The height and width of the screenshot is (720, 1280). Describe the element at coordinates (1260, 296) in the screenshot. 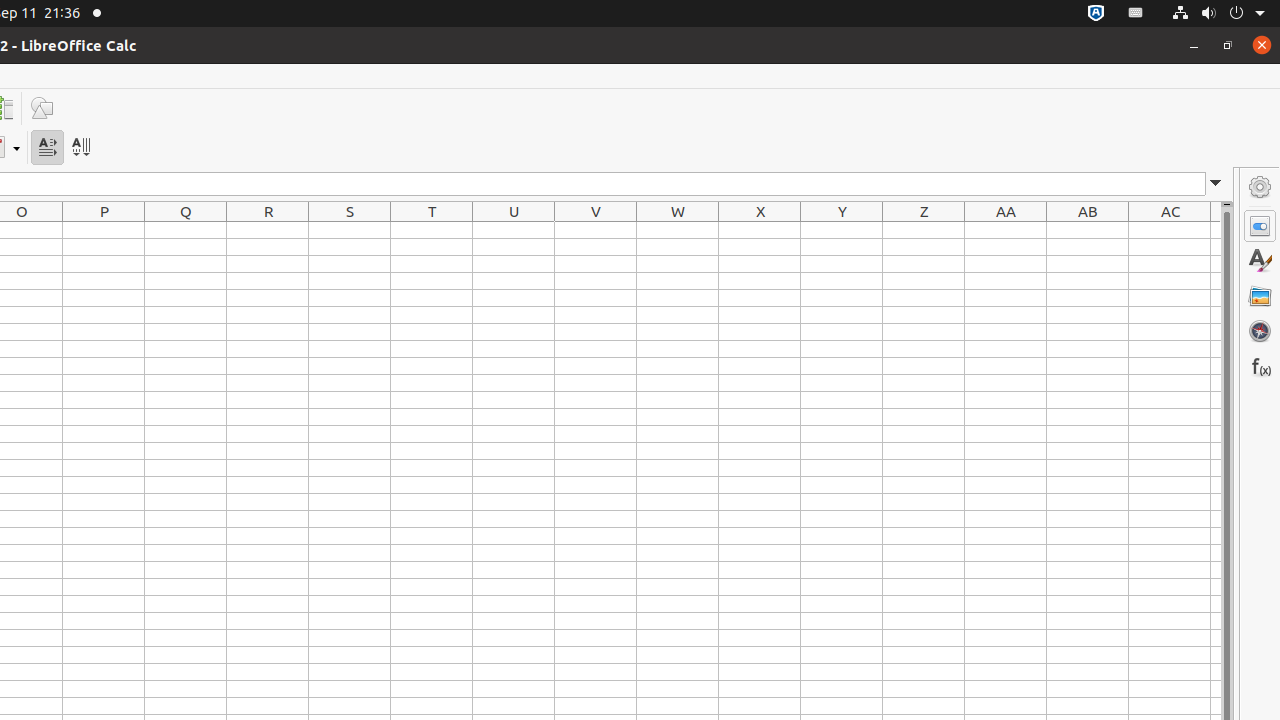

I see `Gallery` at that location.